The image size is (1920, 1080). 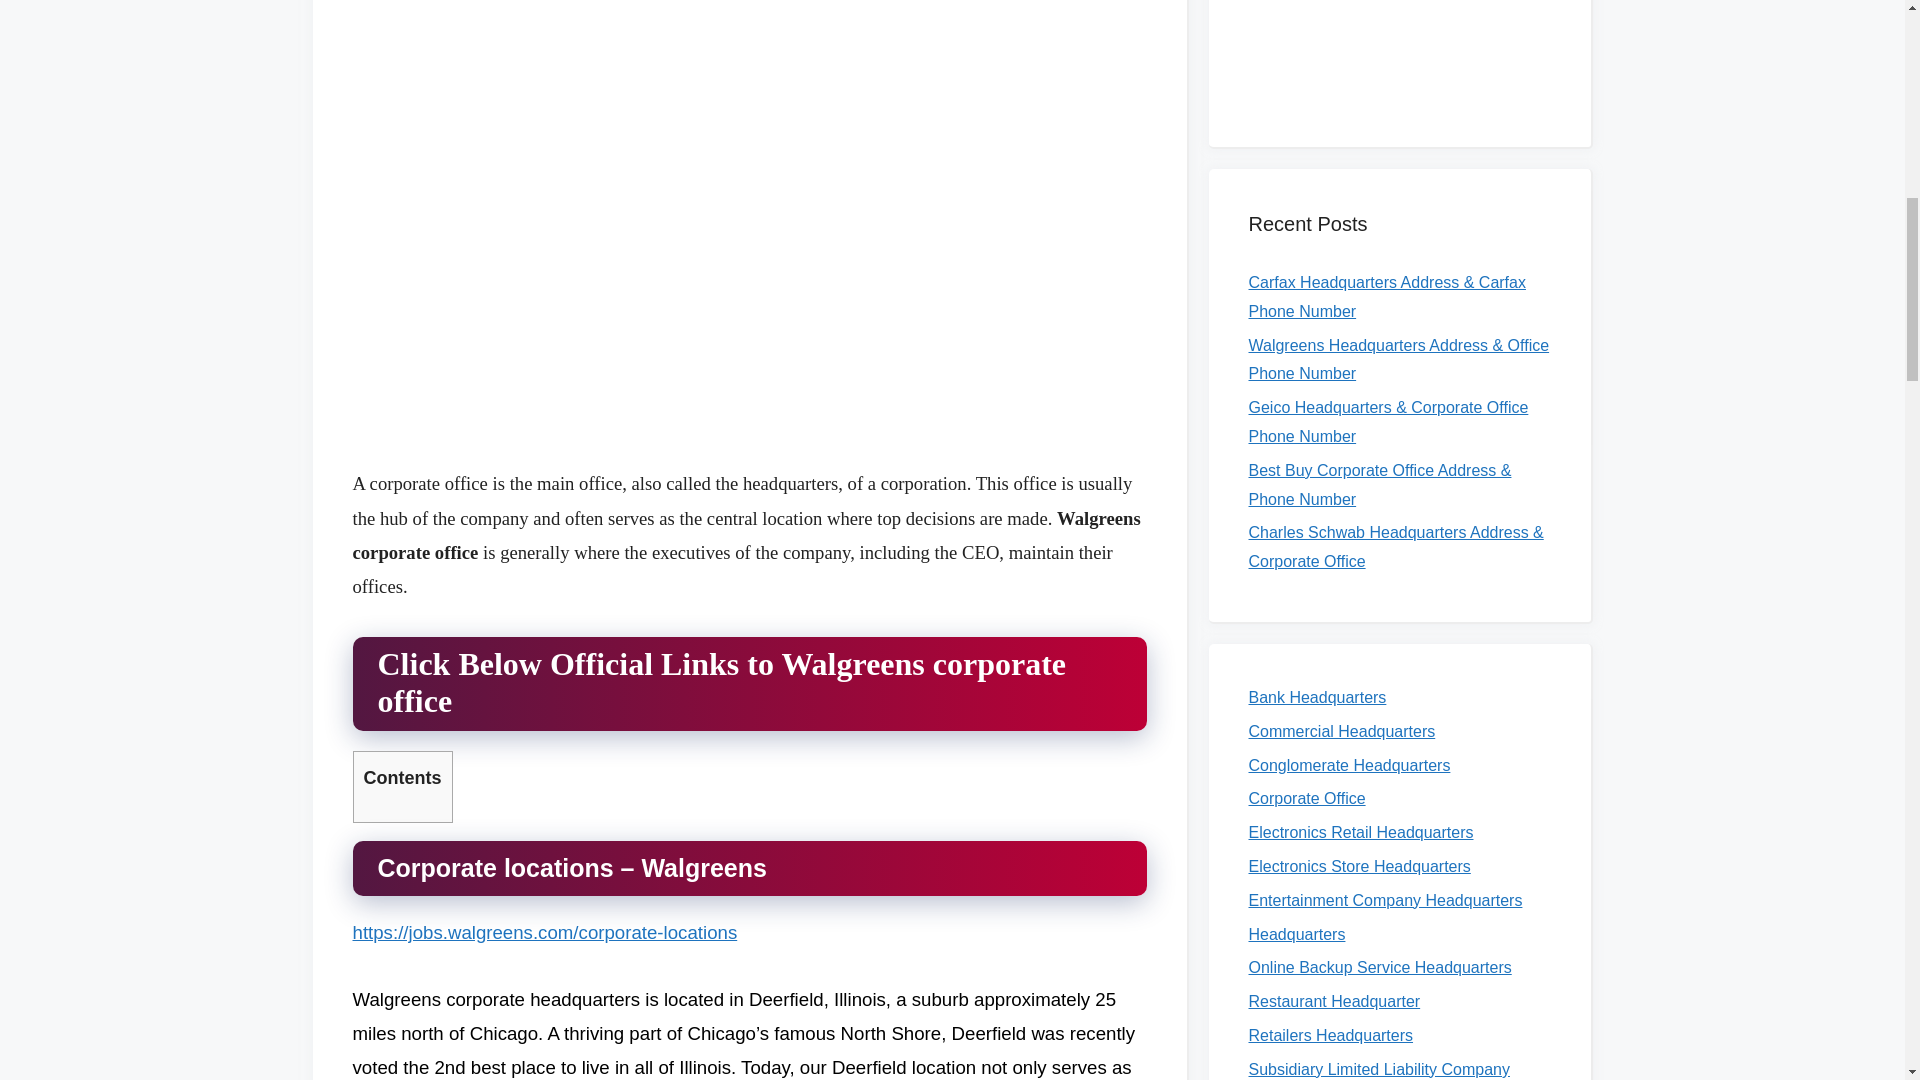 What do you see at coordinates (1348, 766) in the screenshot?
I see `Conglomerate Headquarters` at bounding box center [1348, 766].